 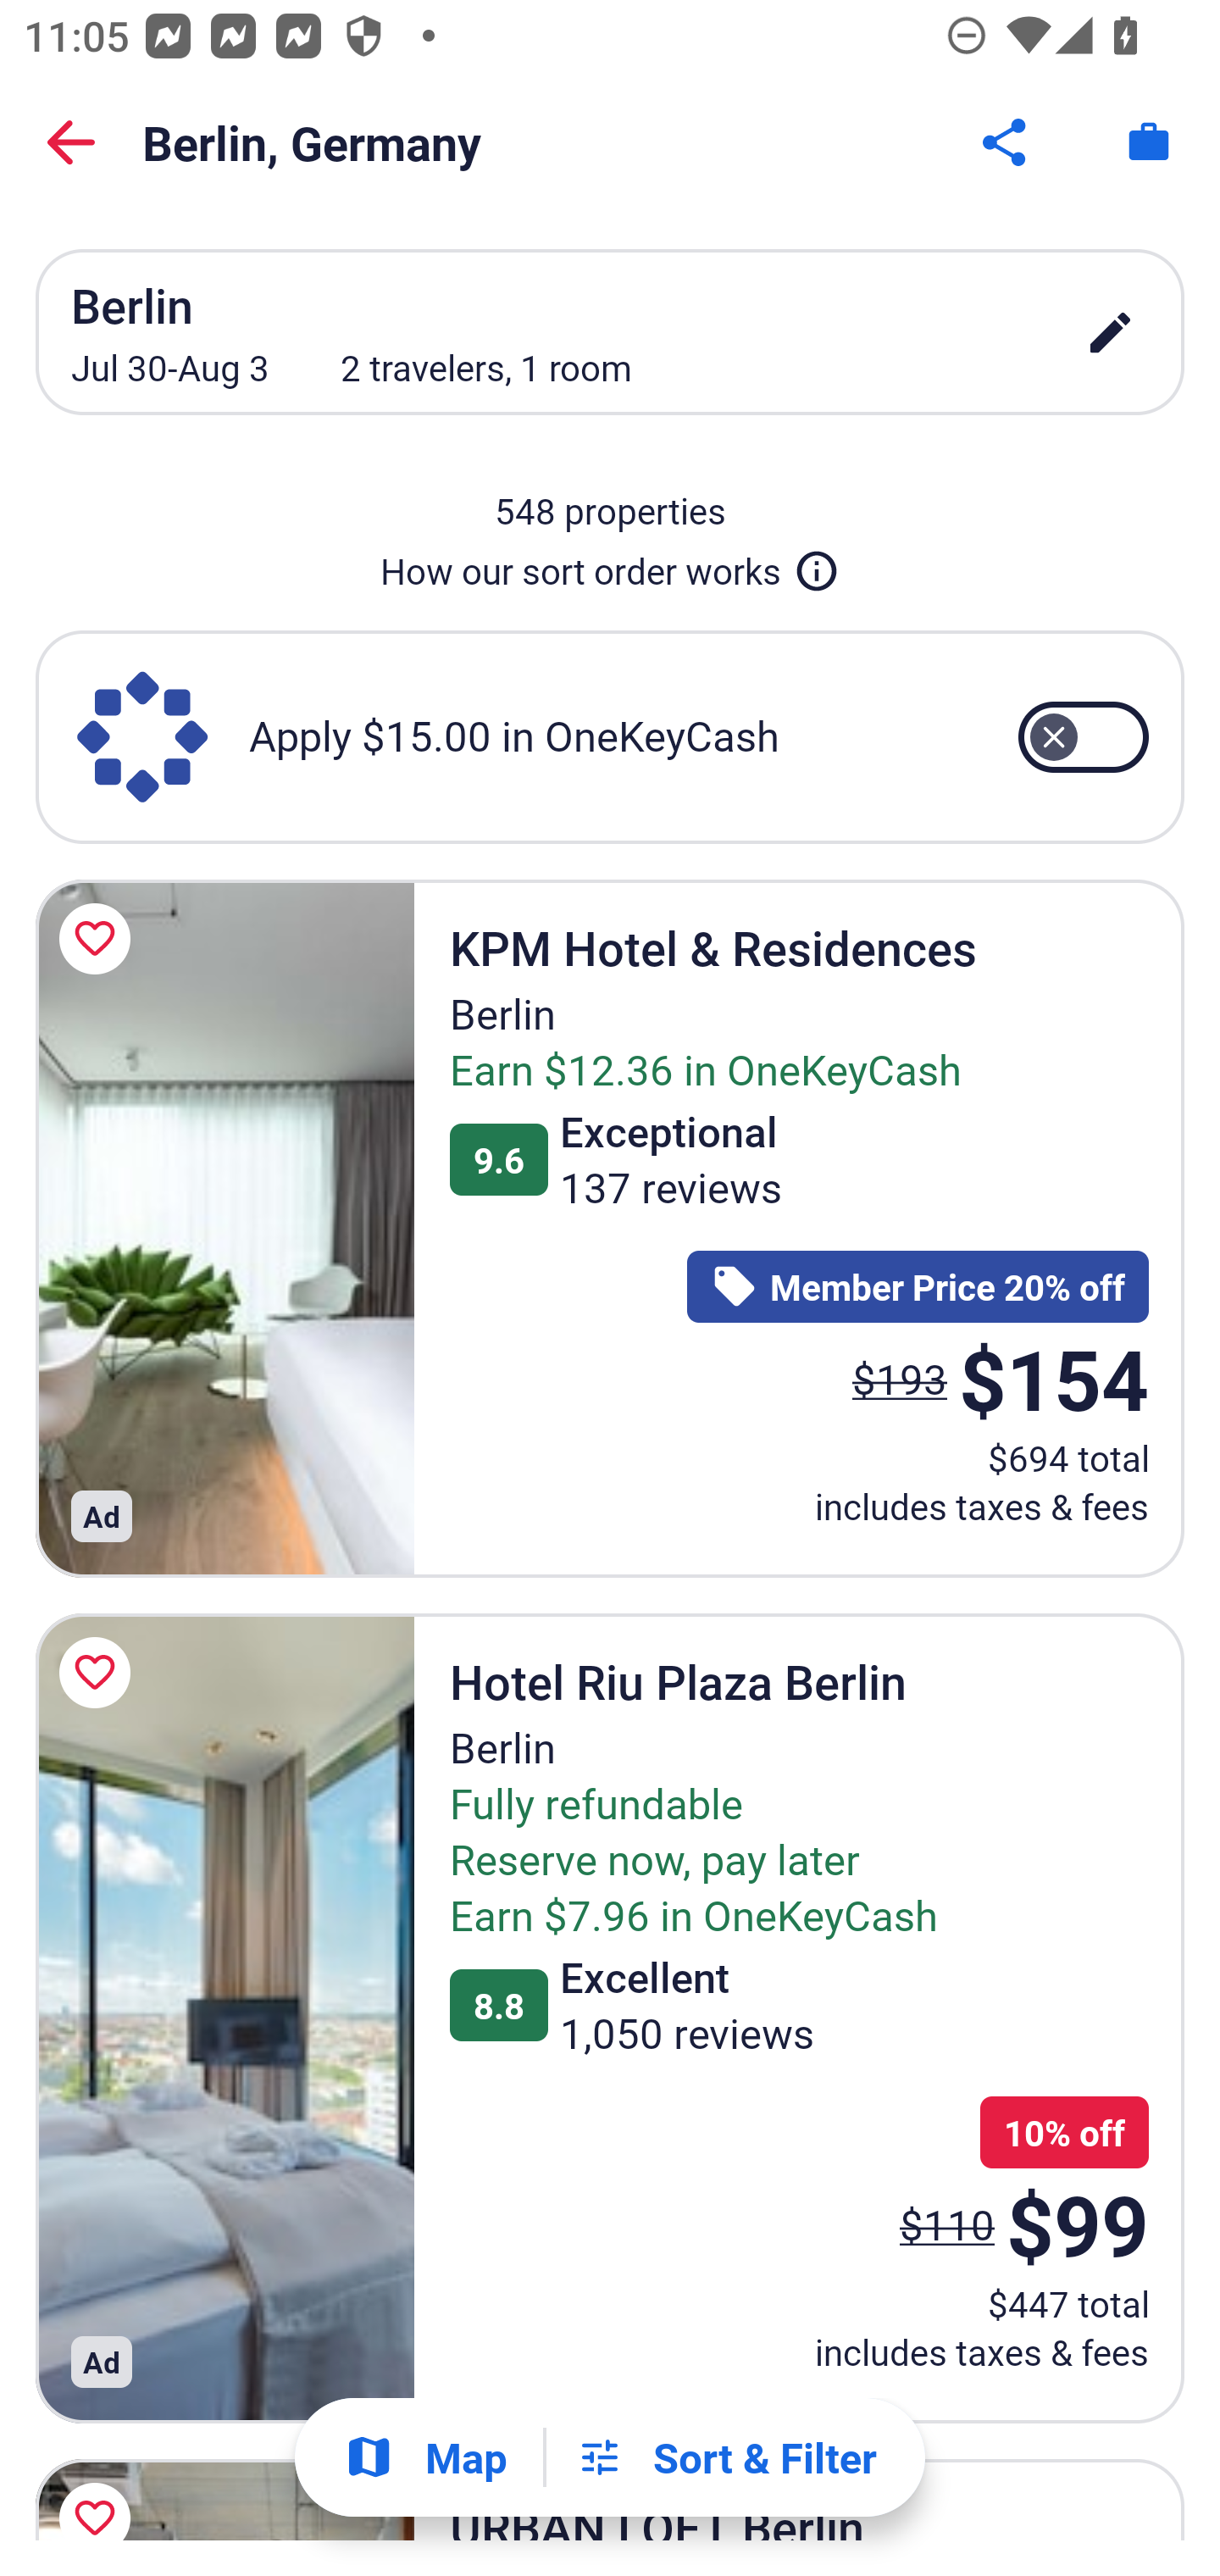 What do you see at coordinates (71, 142) in the screenshot?
I see `Back` at bounding box center [71, 142].